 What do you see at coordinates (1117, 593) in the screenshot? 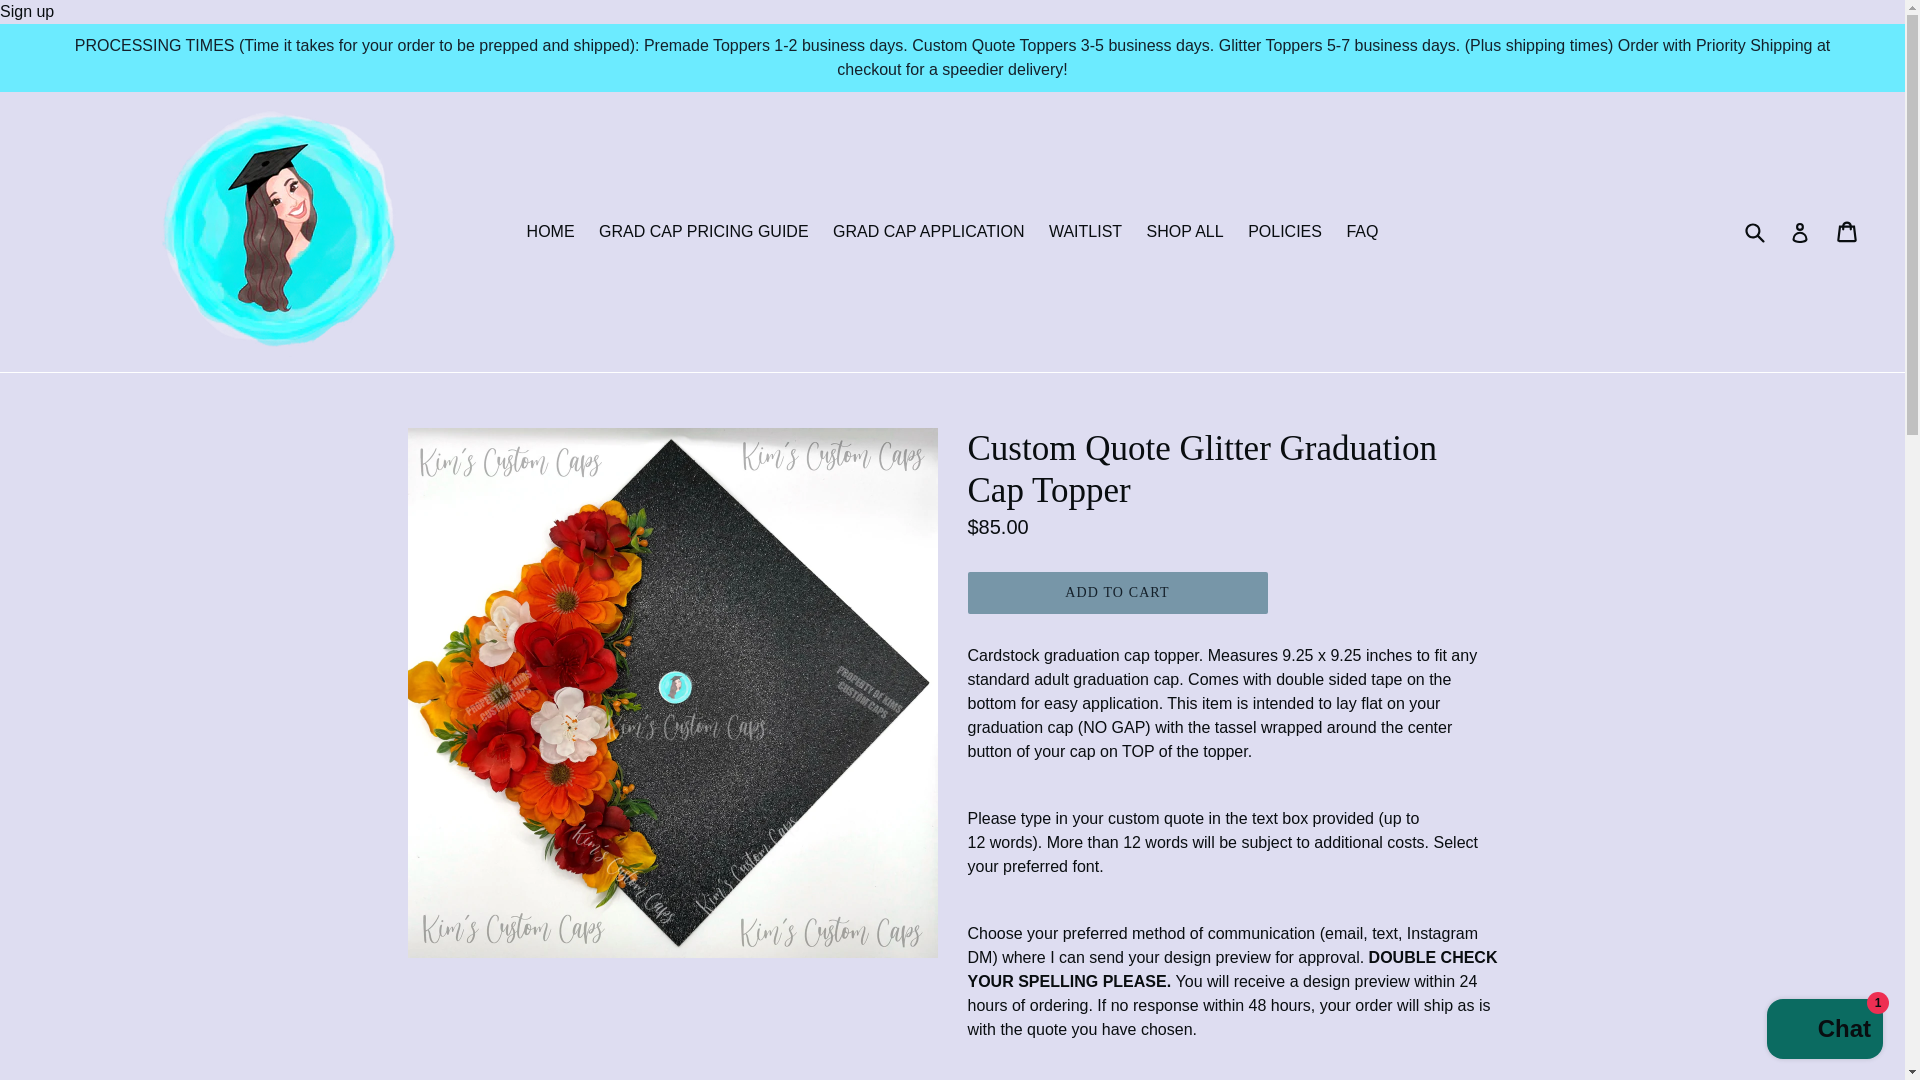
I see `ADD TO CART` at bounding box center [1117, 593].